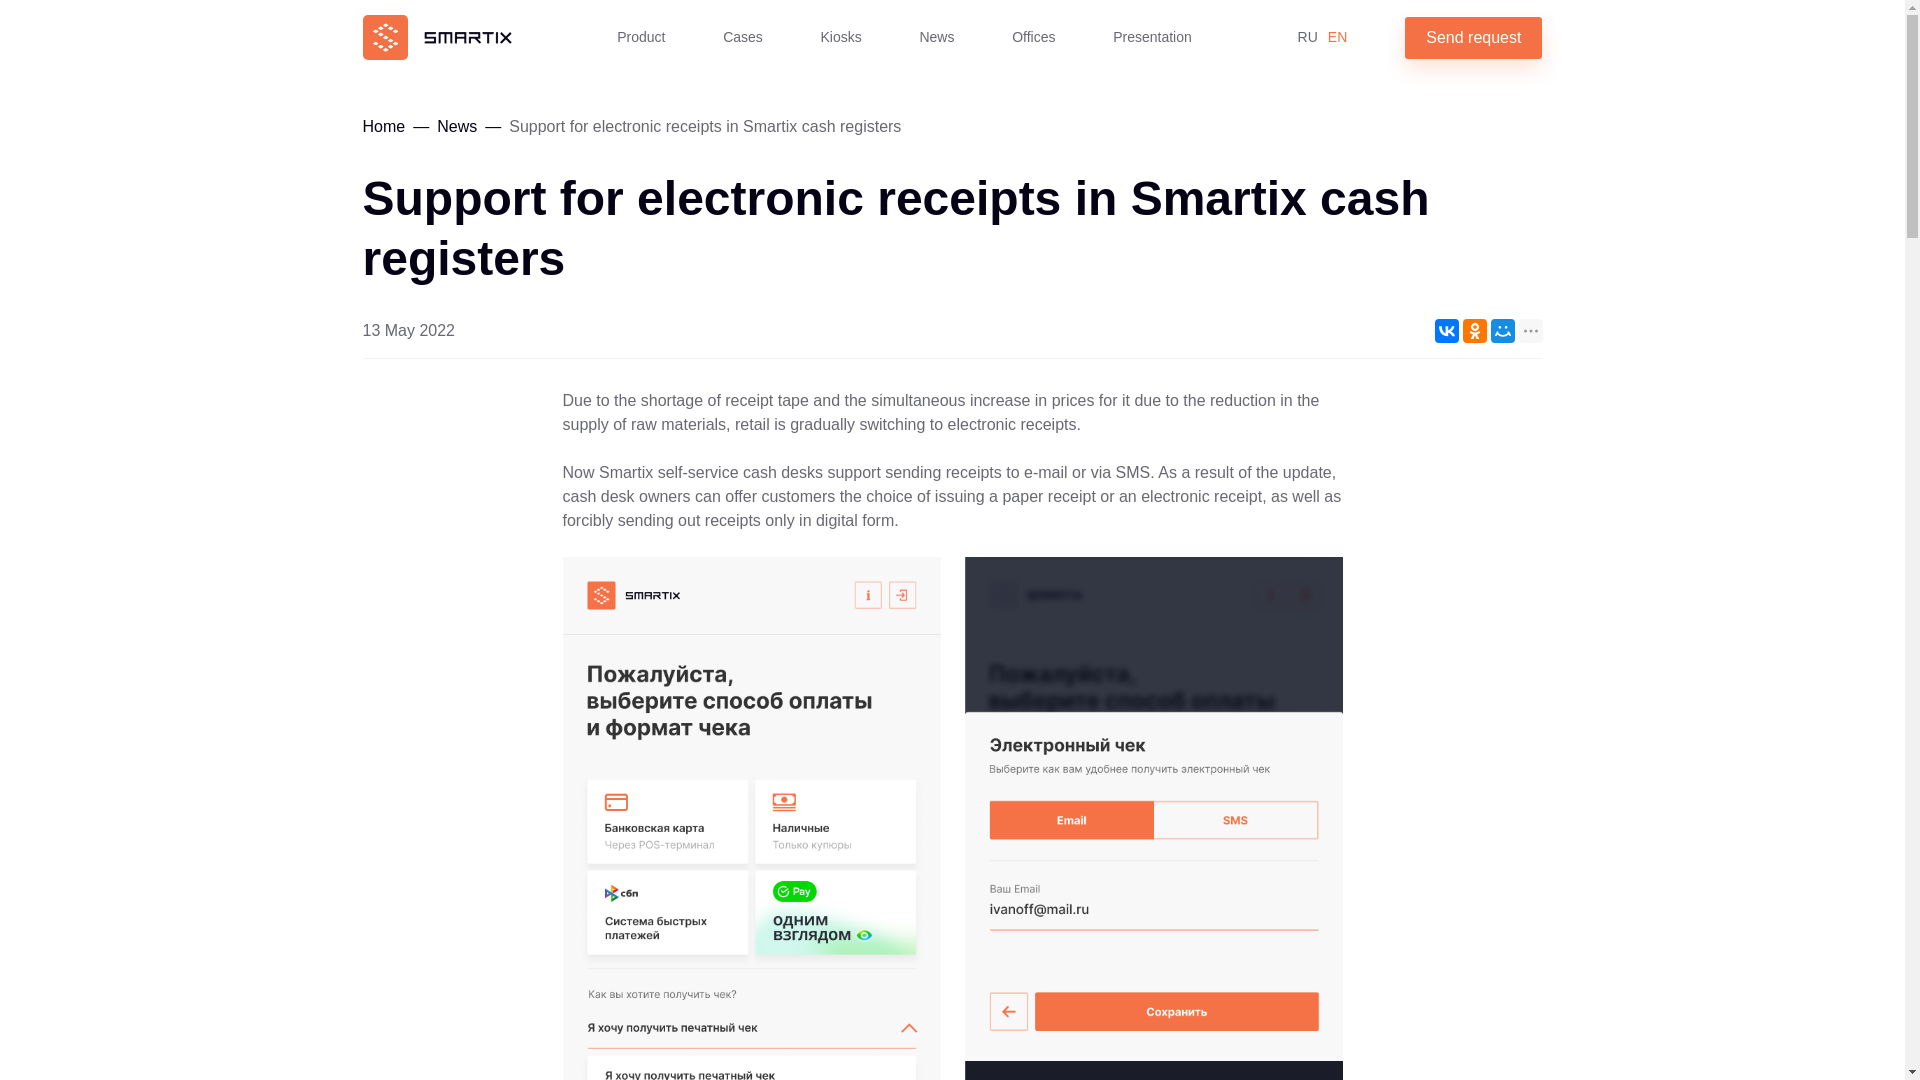 The height and width of the screenshot is (1080, 1920). What do you see at coordinates (936, 36) in the screenshot?
I see `News` at bounding box center [936, 36].